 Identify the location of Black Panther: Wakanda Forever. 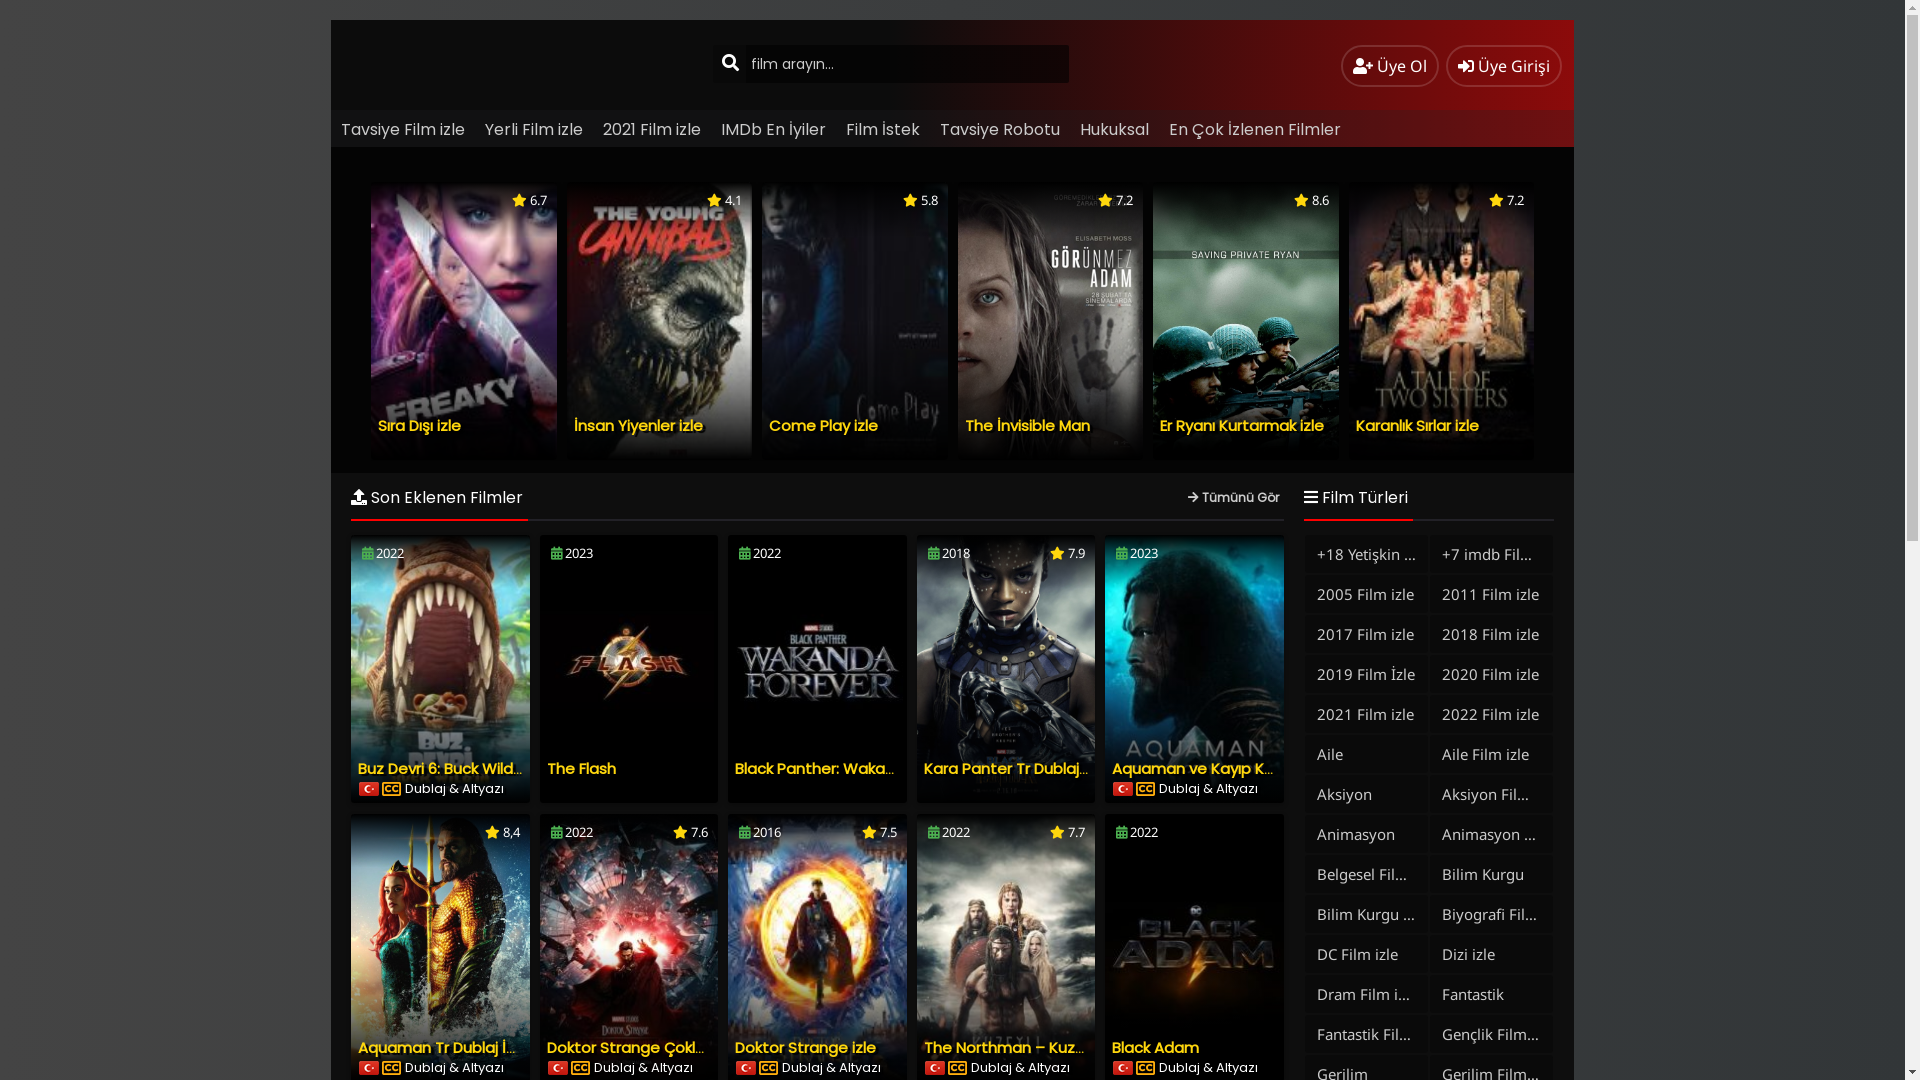
(854, 768).